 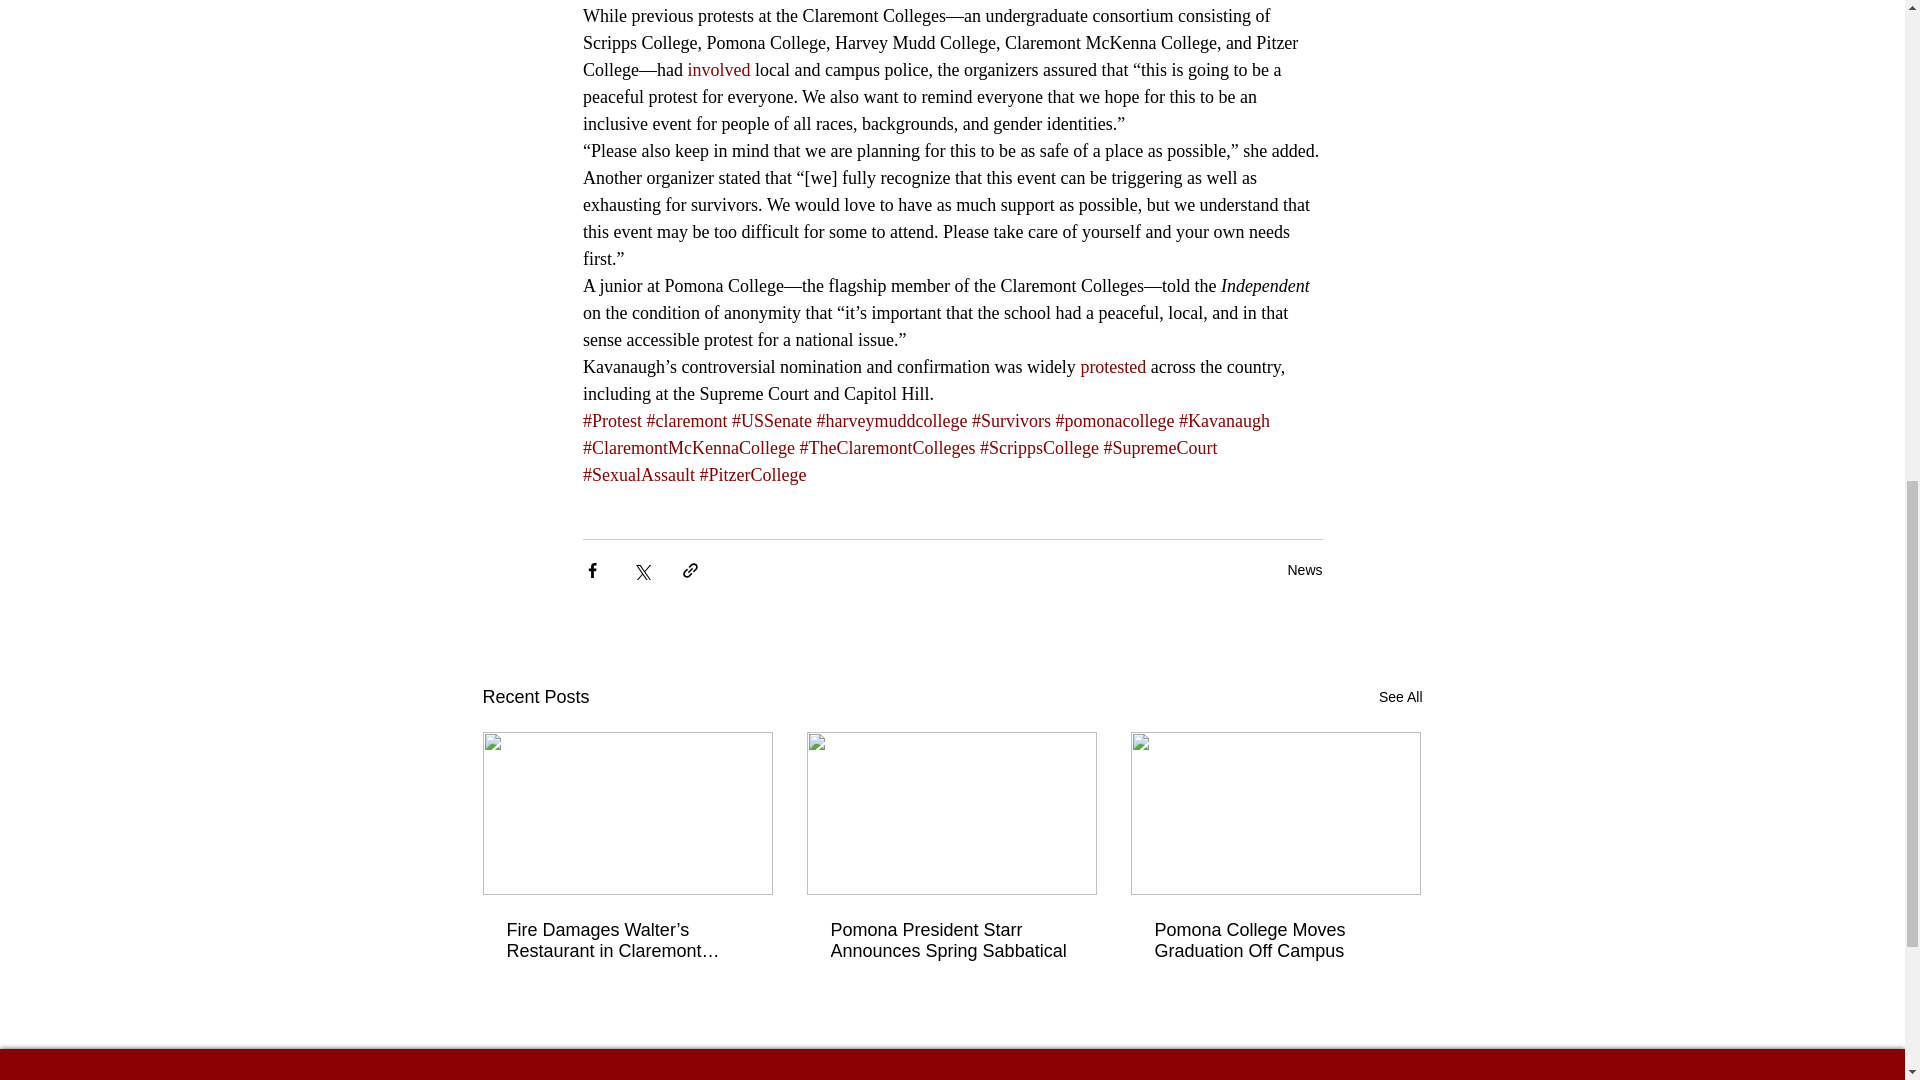 What do you see at coordinates (950, 941) in the screenshot?
I see `Pomona President Starr Announces Spring Sabbatical` at bounding box center [950, 941].